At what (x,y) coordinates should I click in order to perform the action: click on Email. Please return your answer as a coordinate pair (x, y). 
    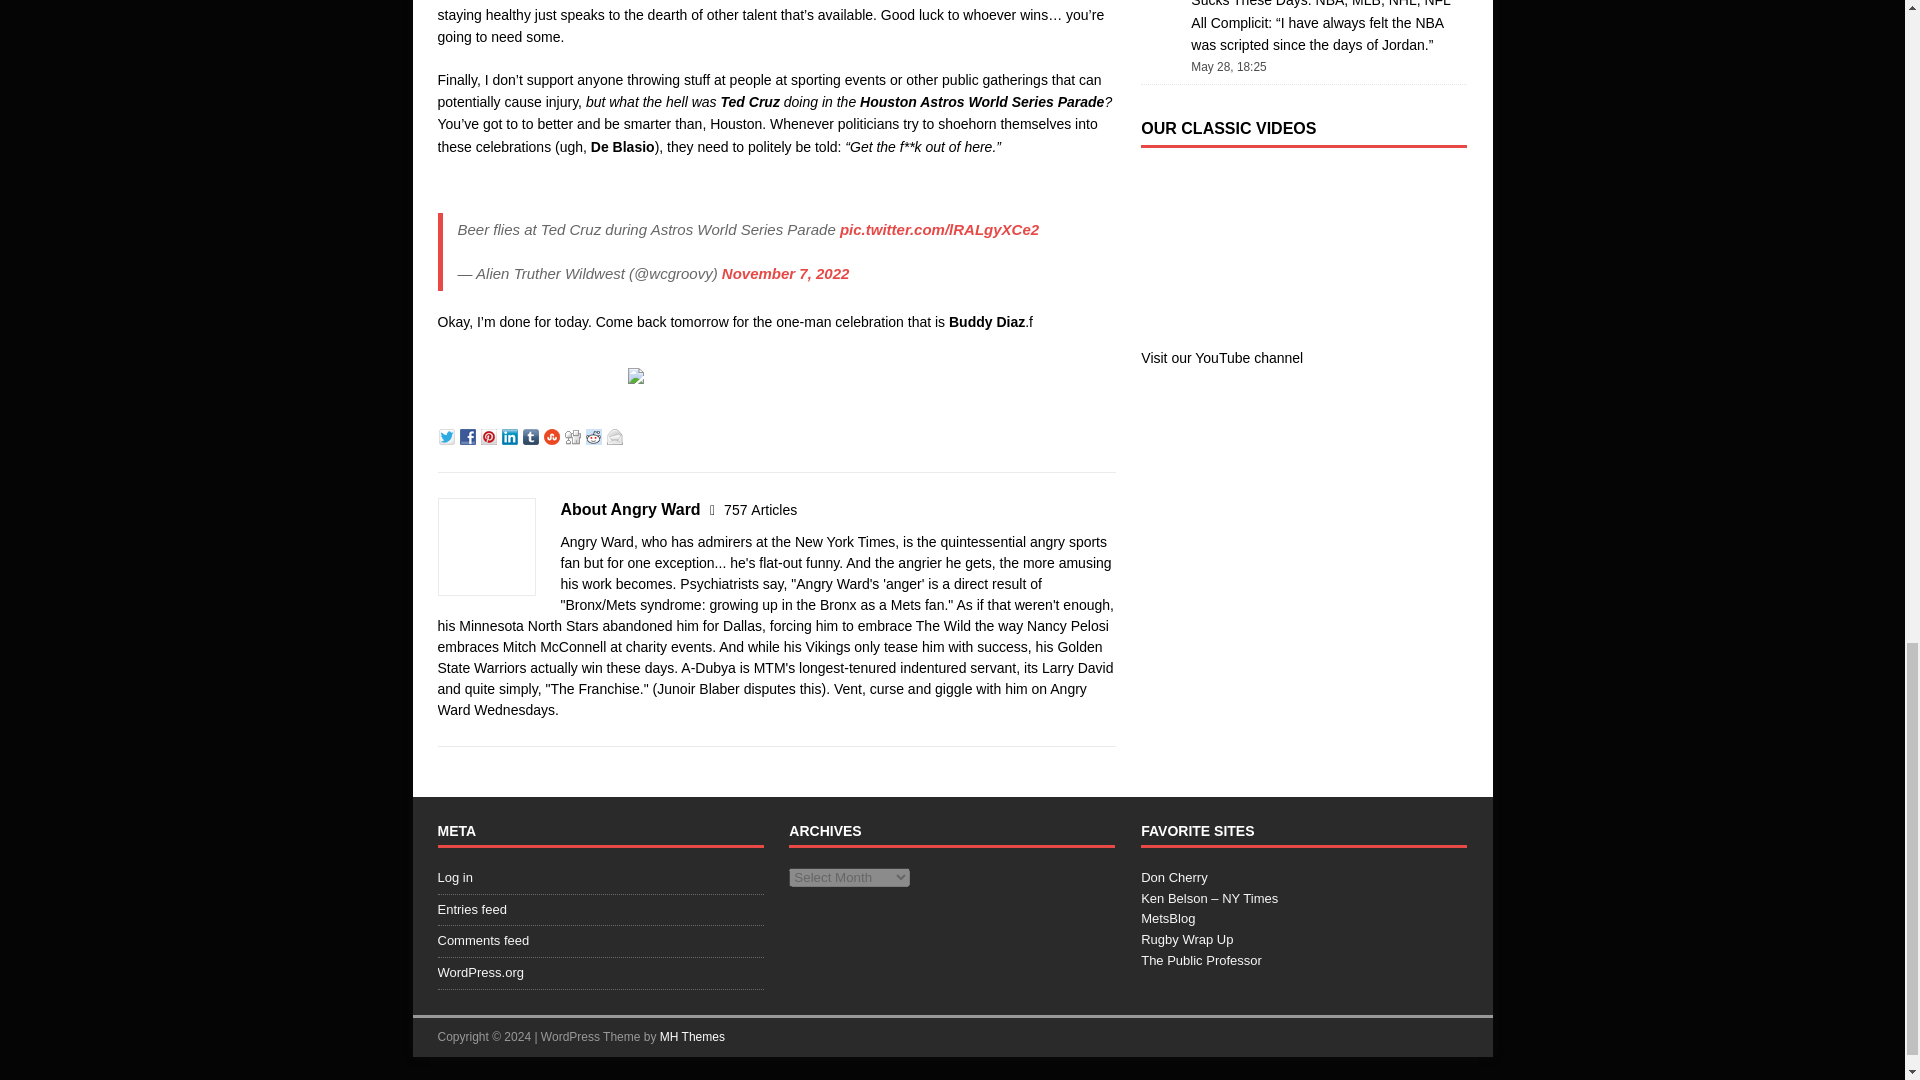
    Looking at the image, I should click on (616, 434).